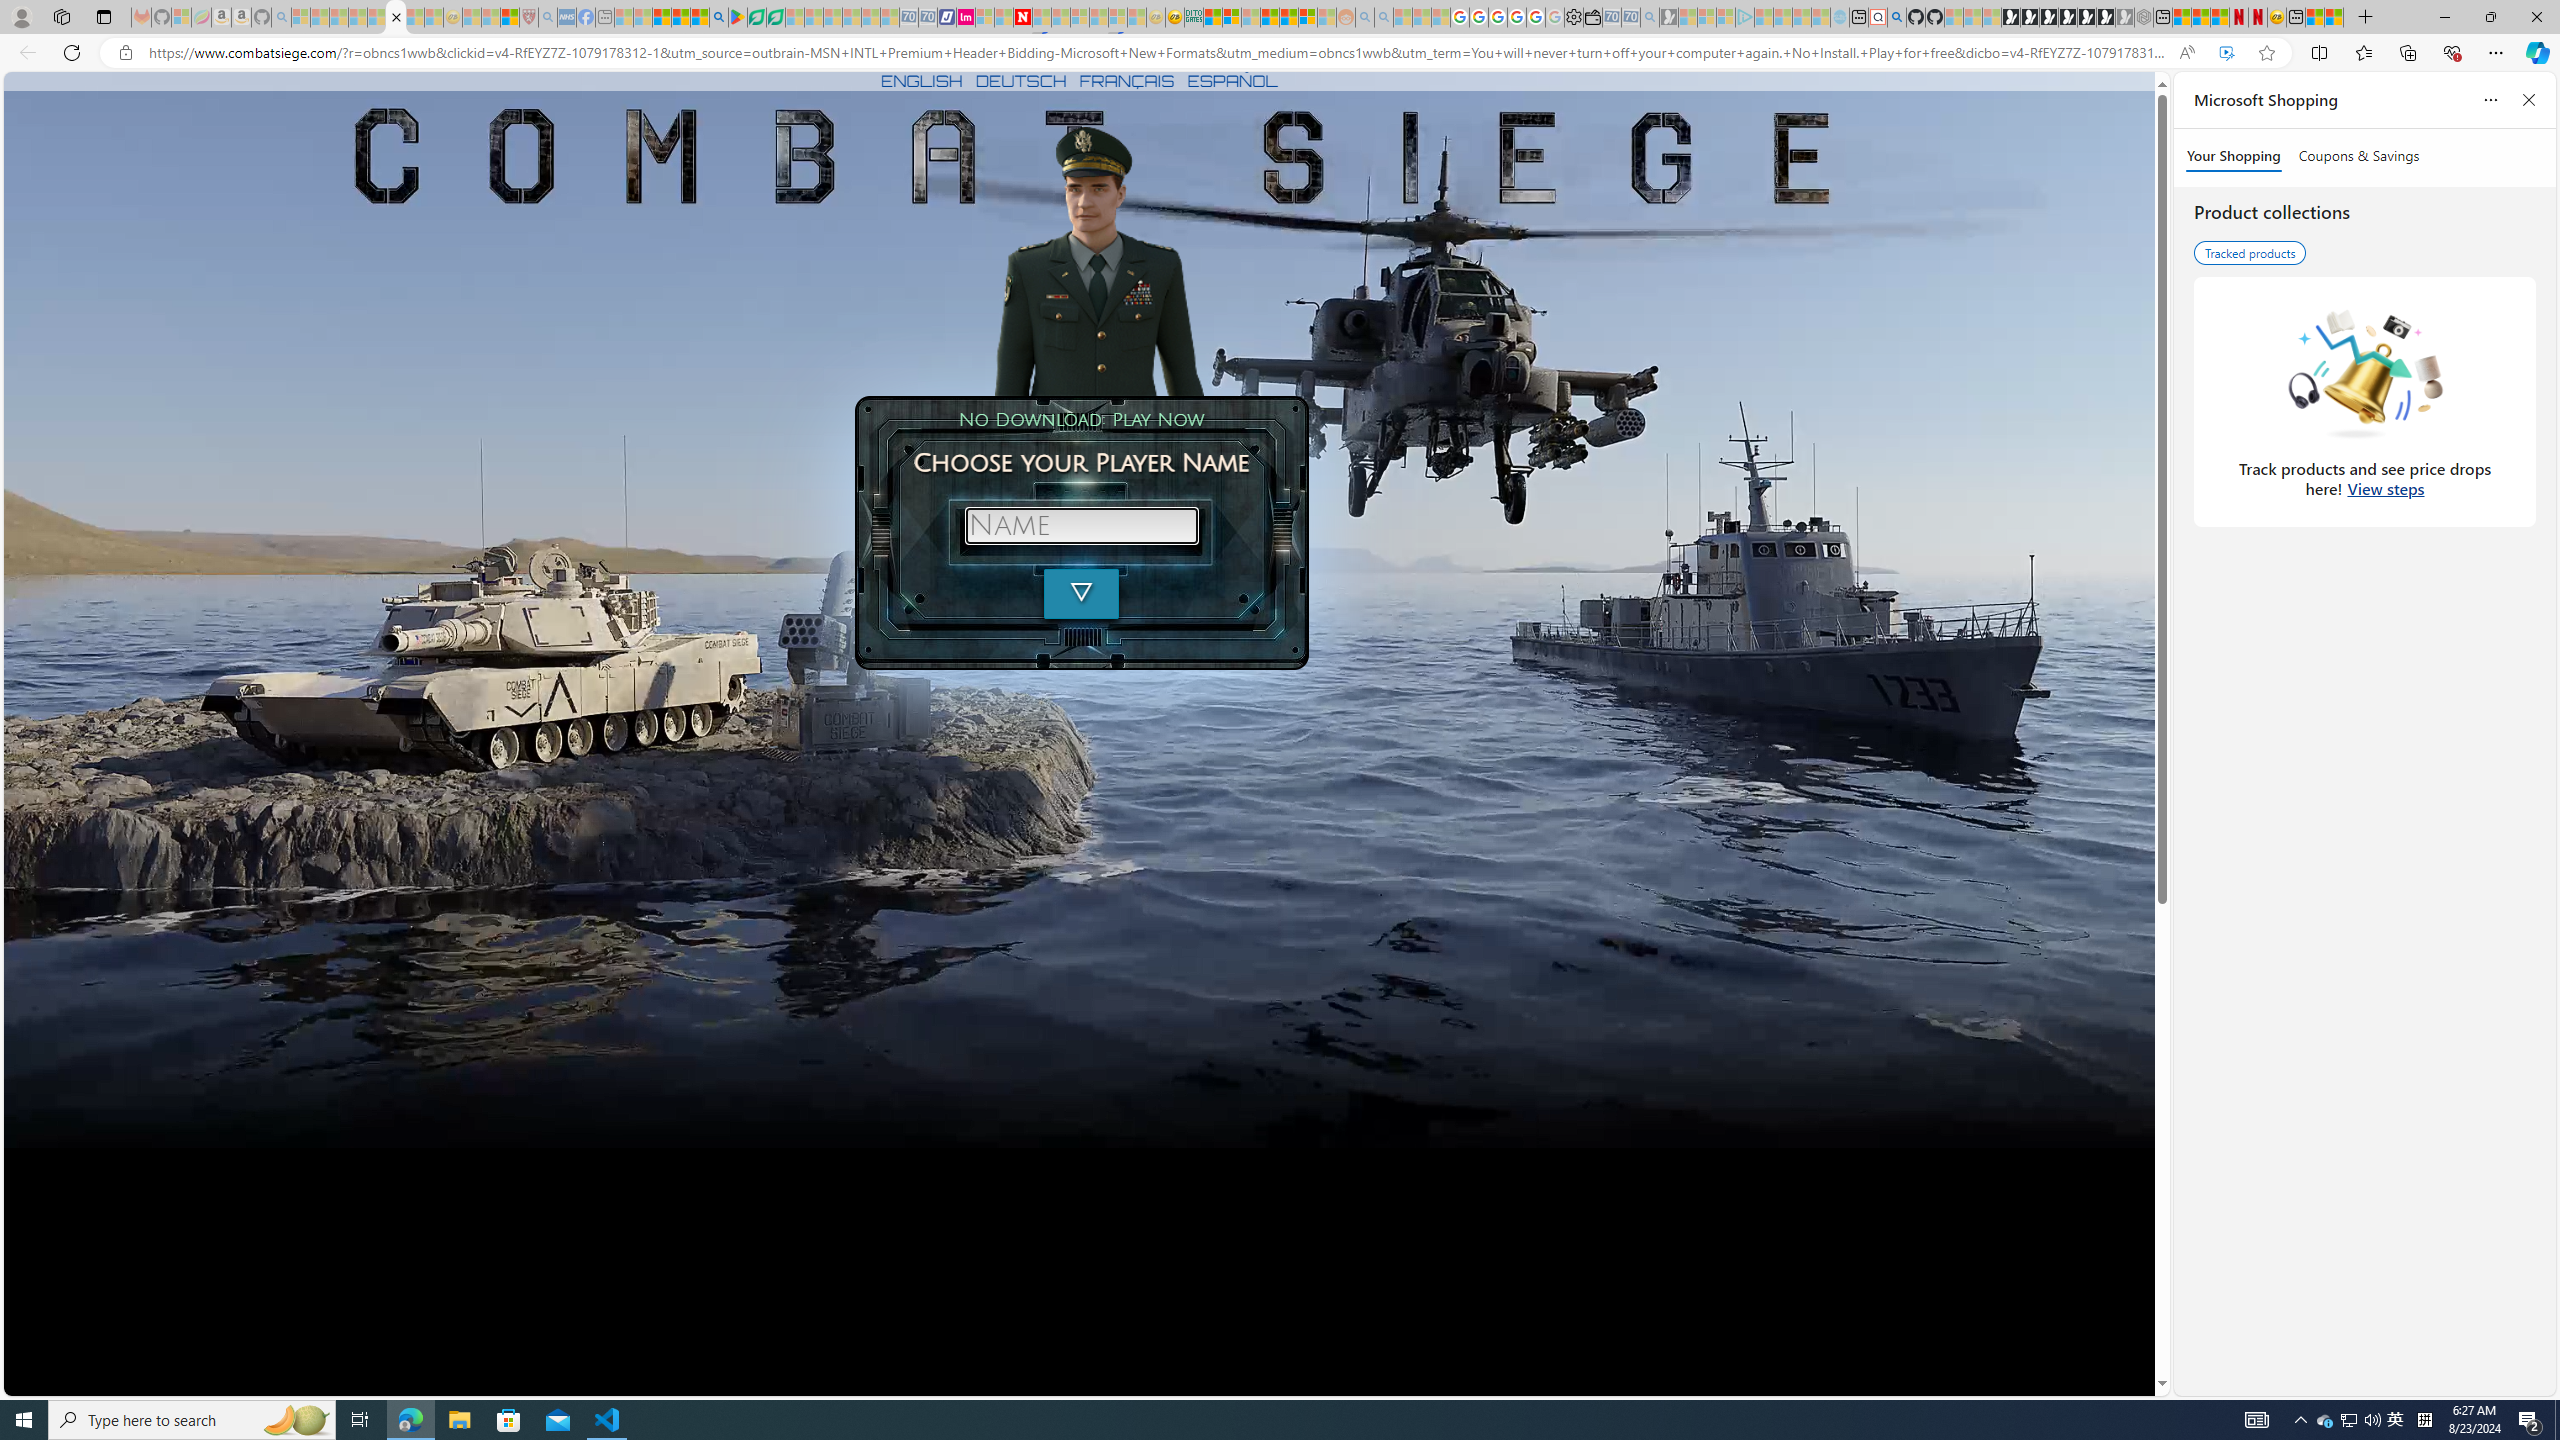 The width and height of the screenshot is (2560, 1440). I want to click on Terms of Use Agreement, so click(757, 17).